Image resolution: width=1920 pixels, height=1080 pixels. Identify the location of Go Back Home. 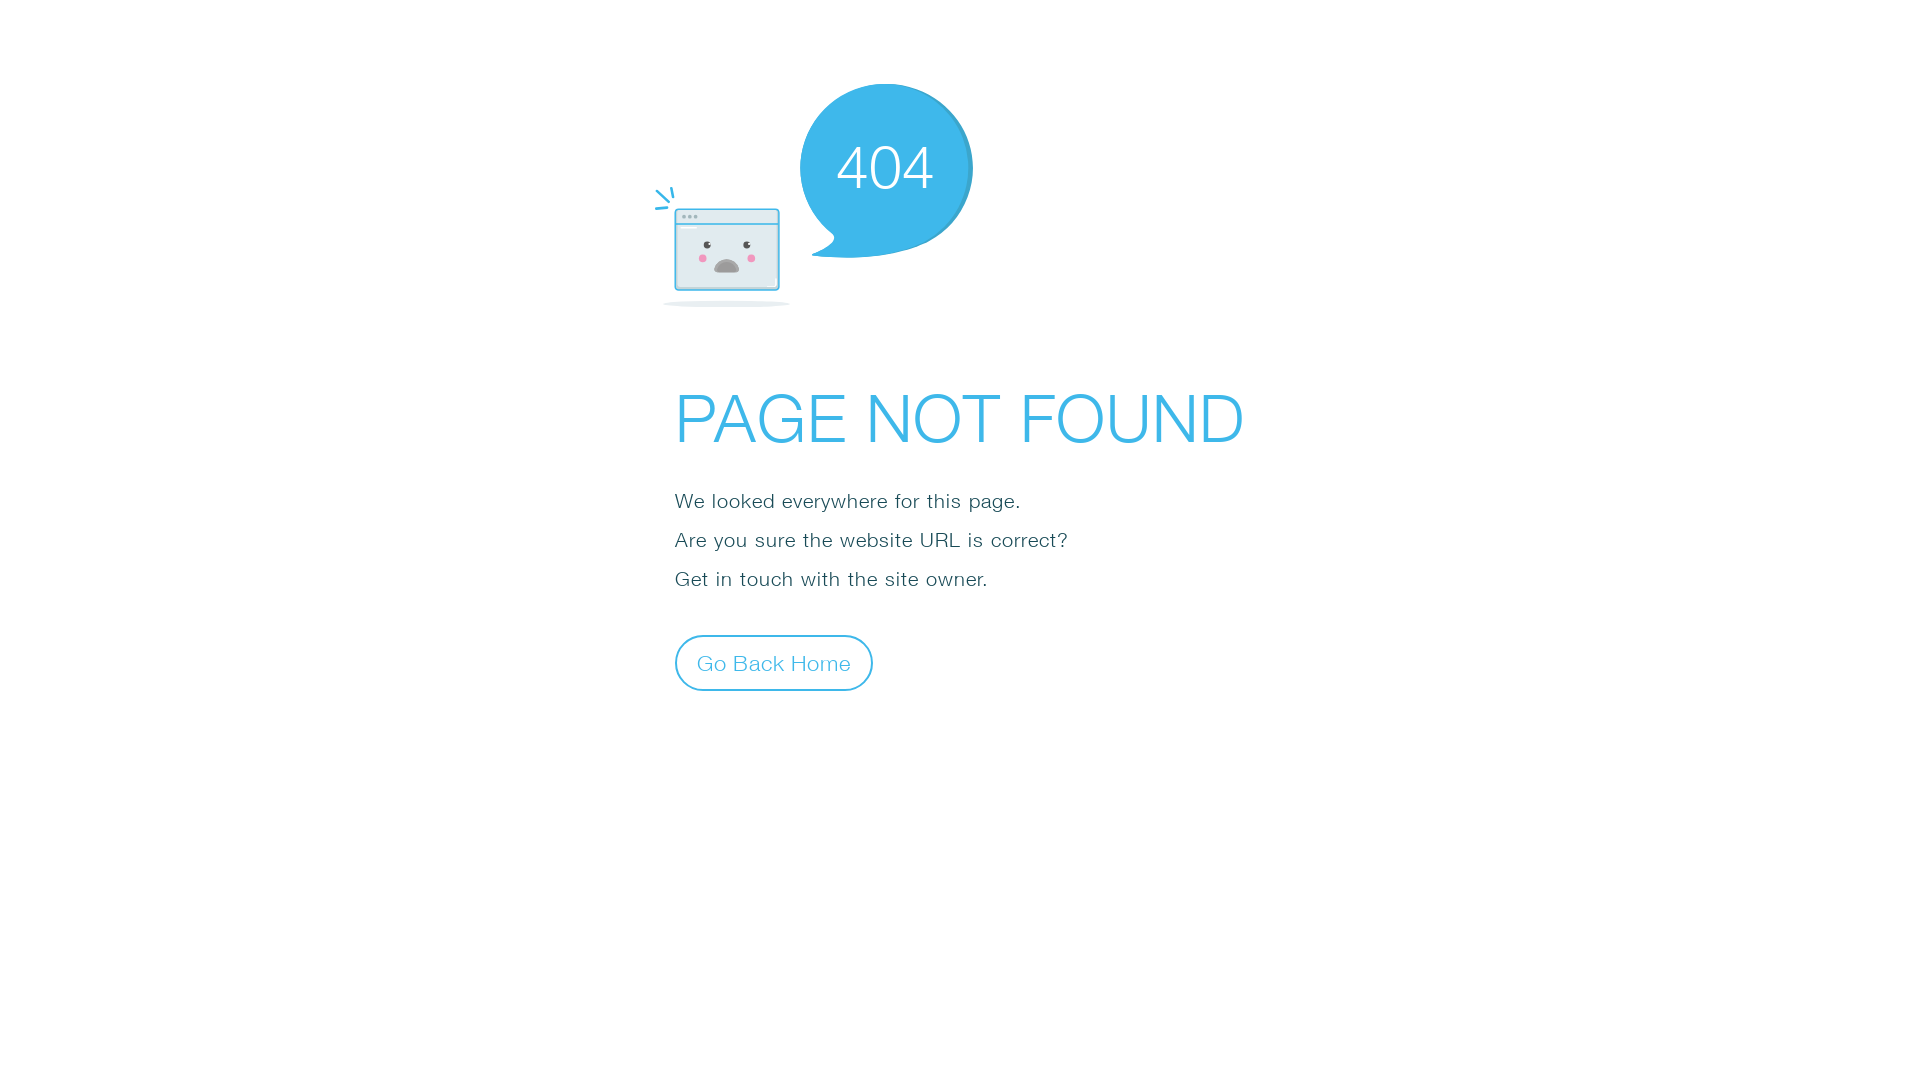
(774, 662).